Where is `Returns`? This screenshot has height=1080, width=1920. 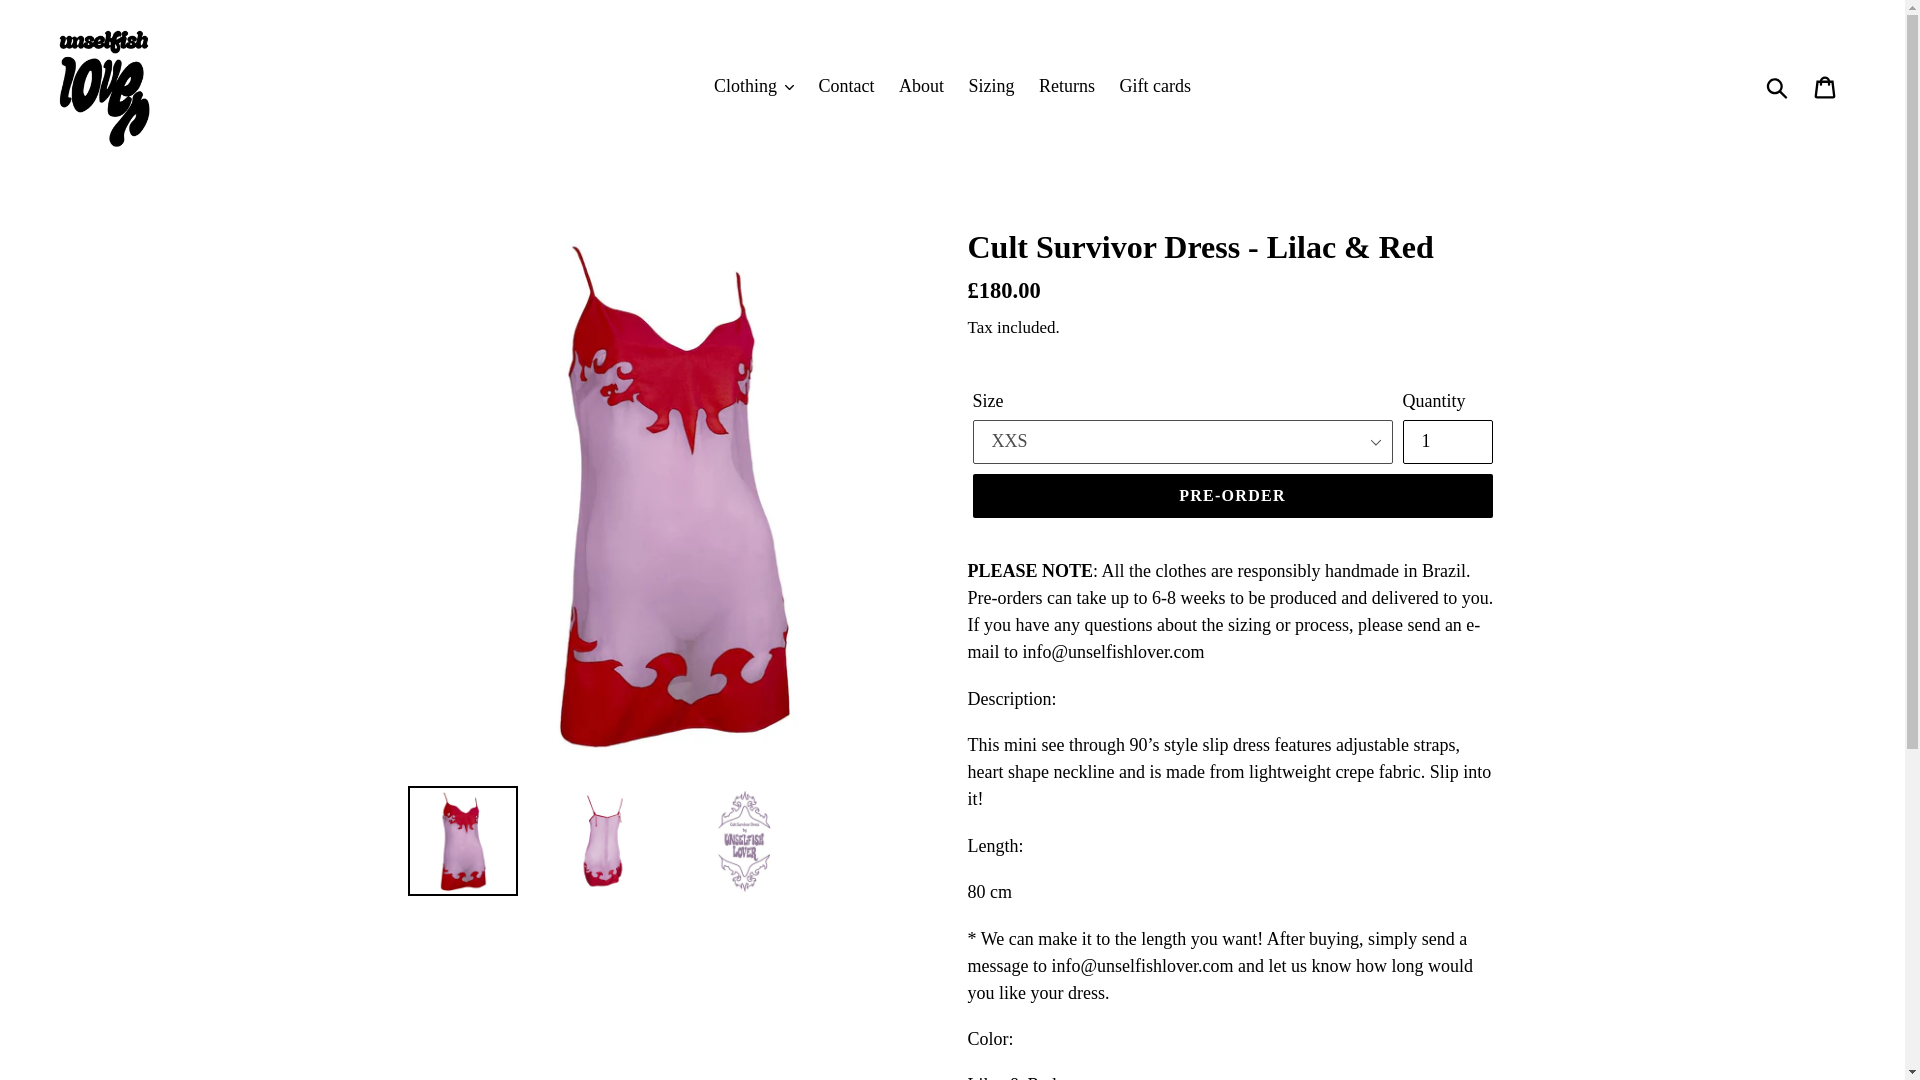 Returns is located at coordinates (1067, 86).